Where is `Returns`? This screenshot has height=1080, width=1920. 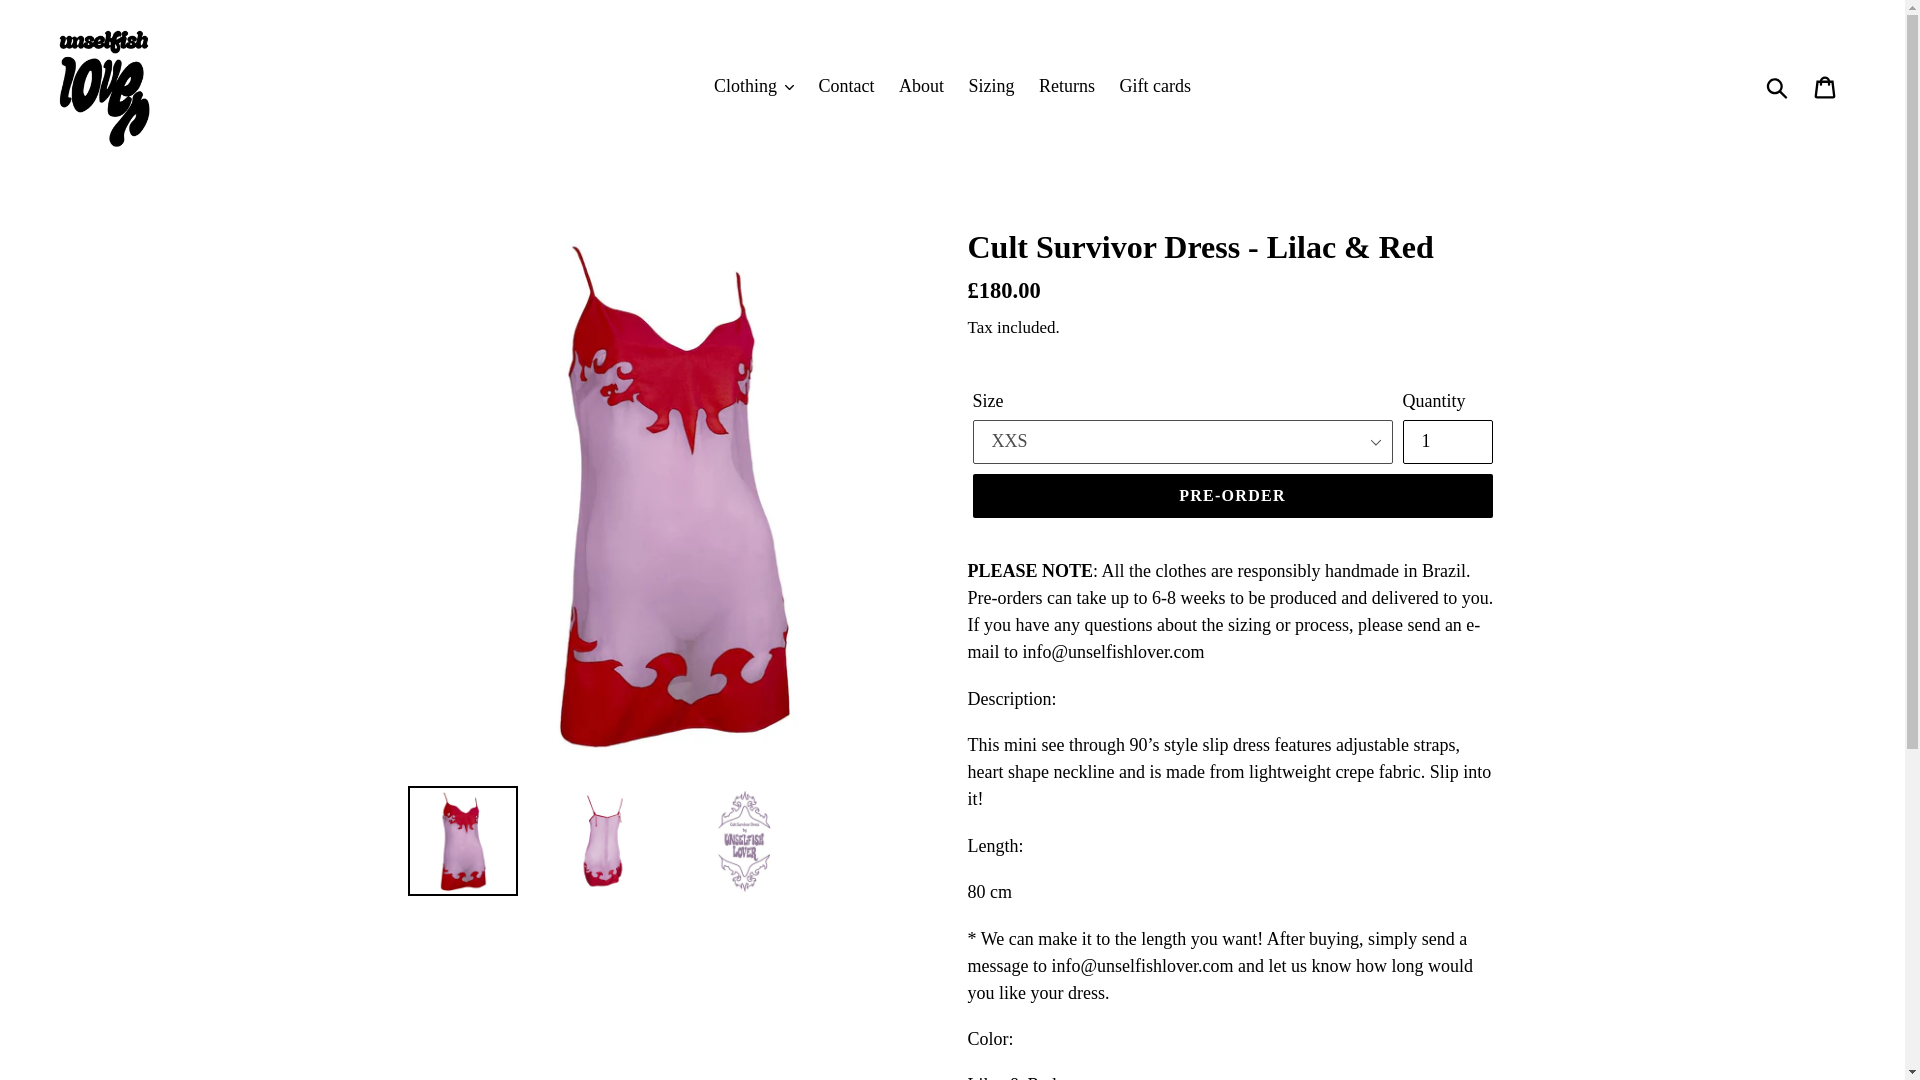 Returns is located at coordinates (1067, 86).